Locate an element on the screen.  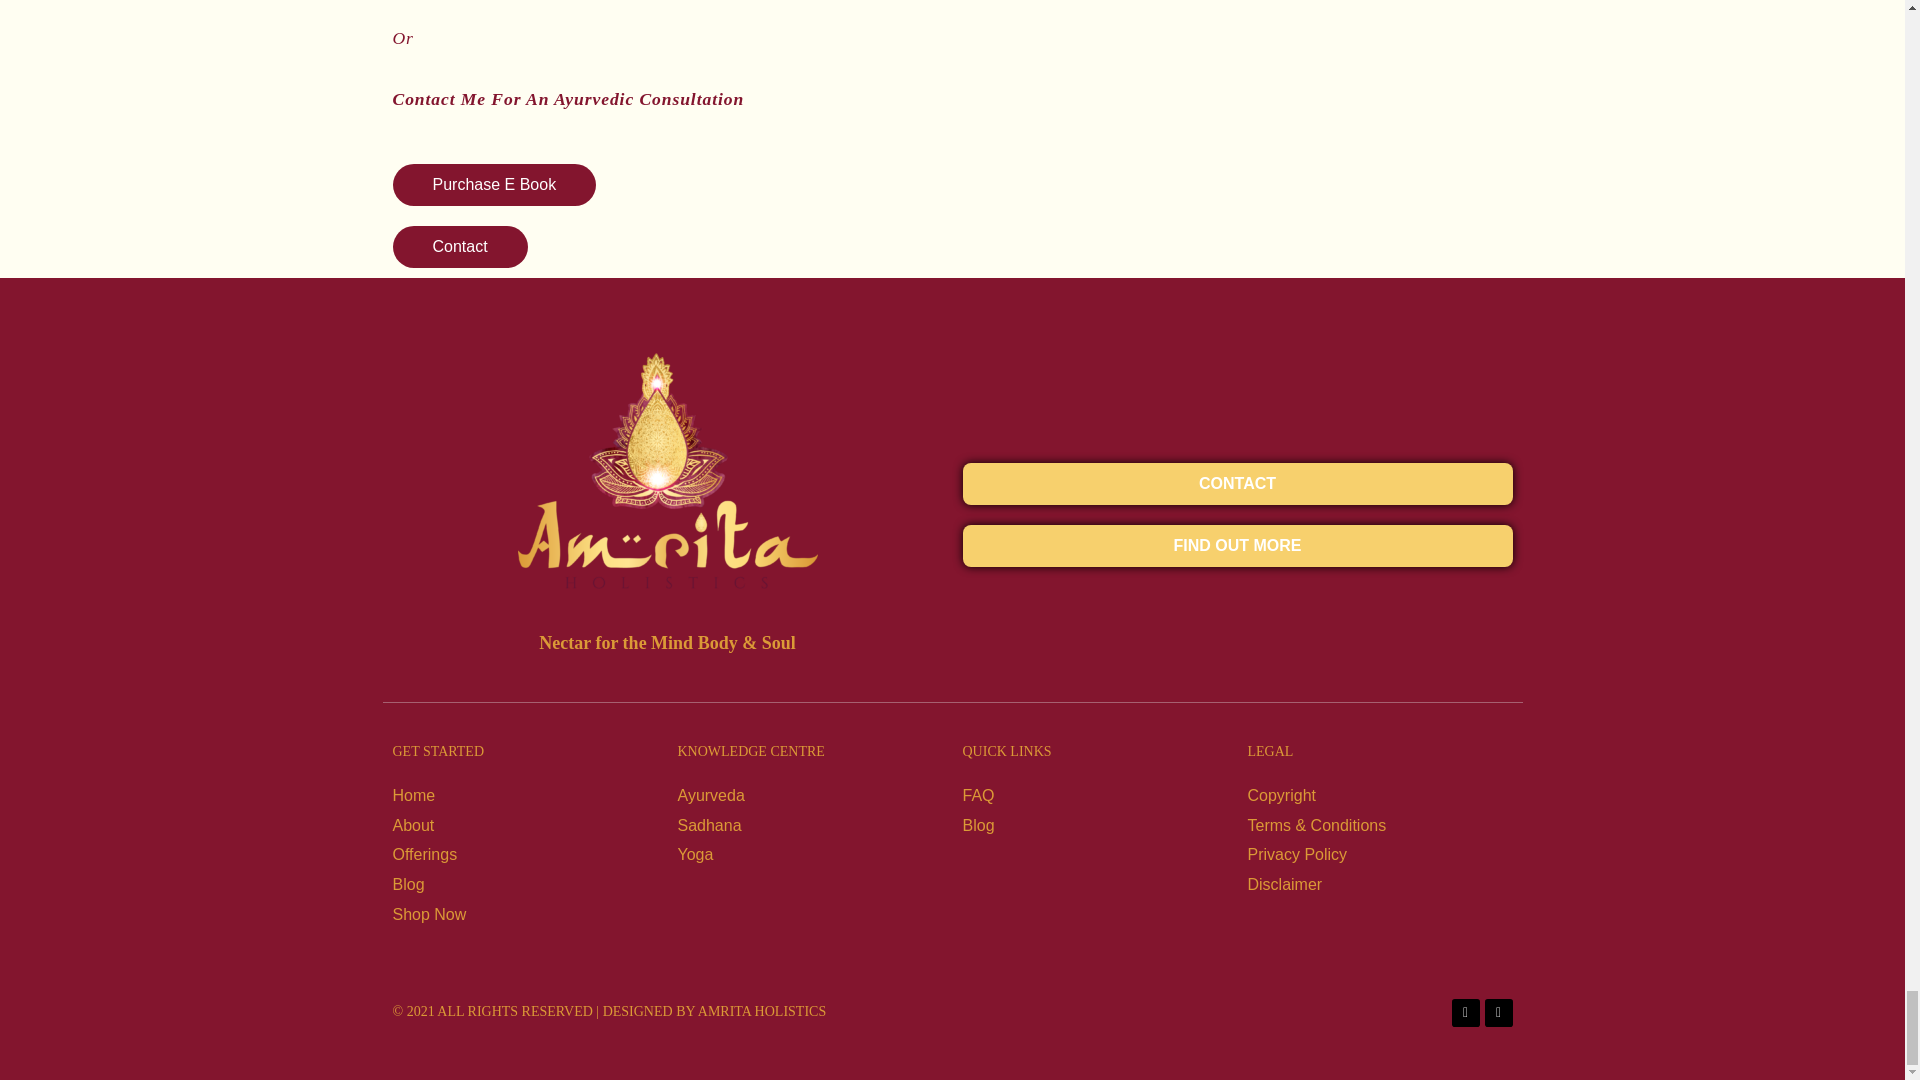
Disclaimer is located at coordinates (1380, 884).